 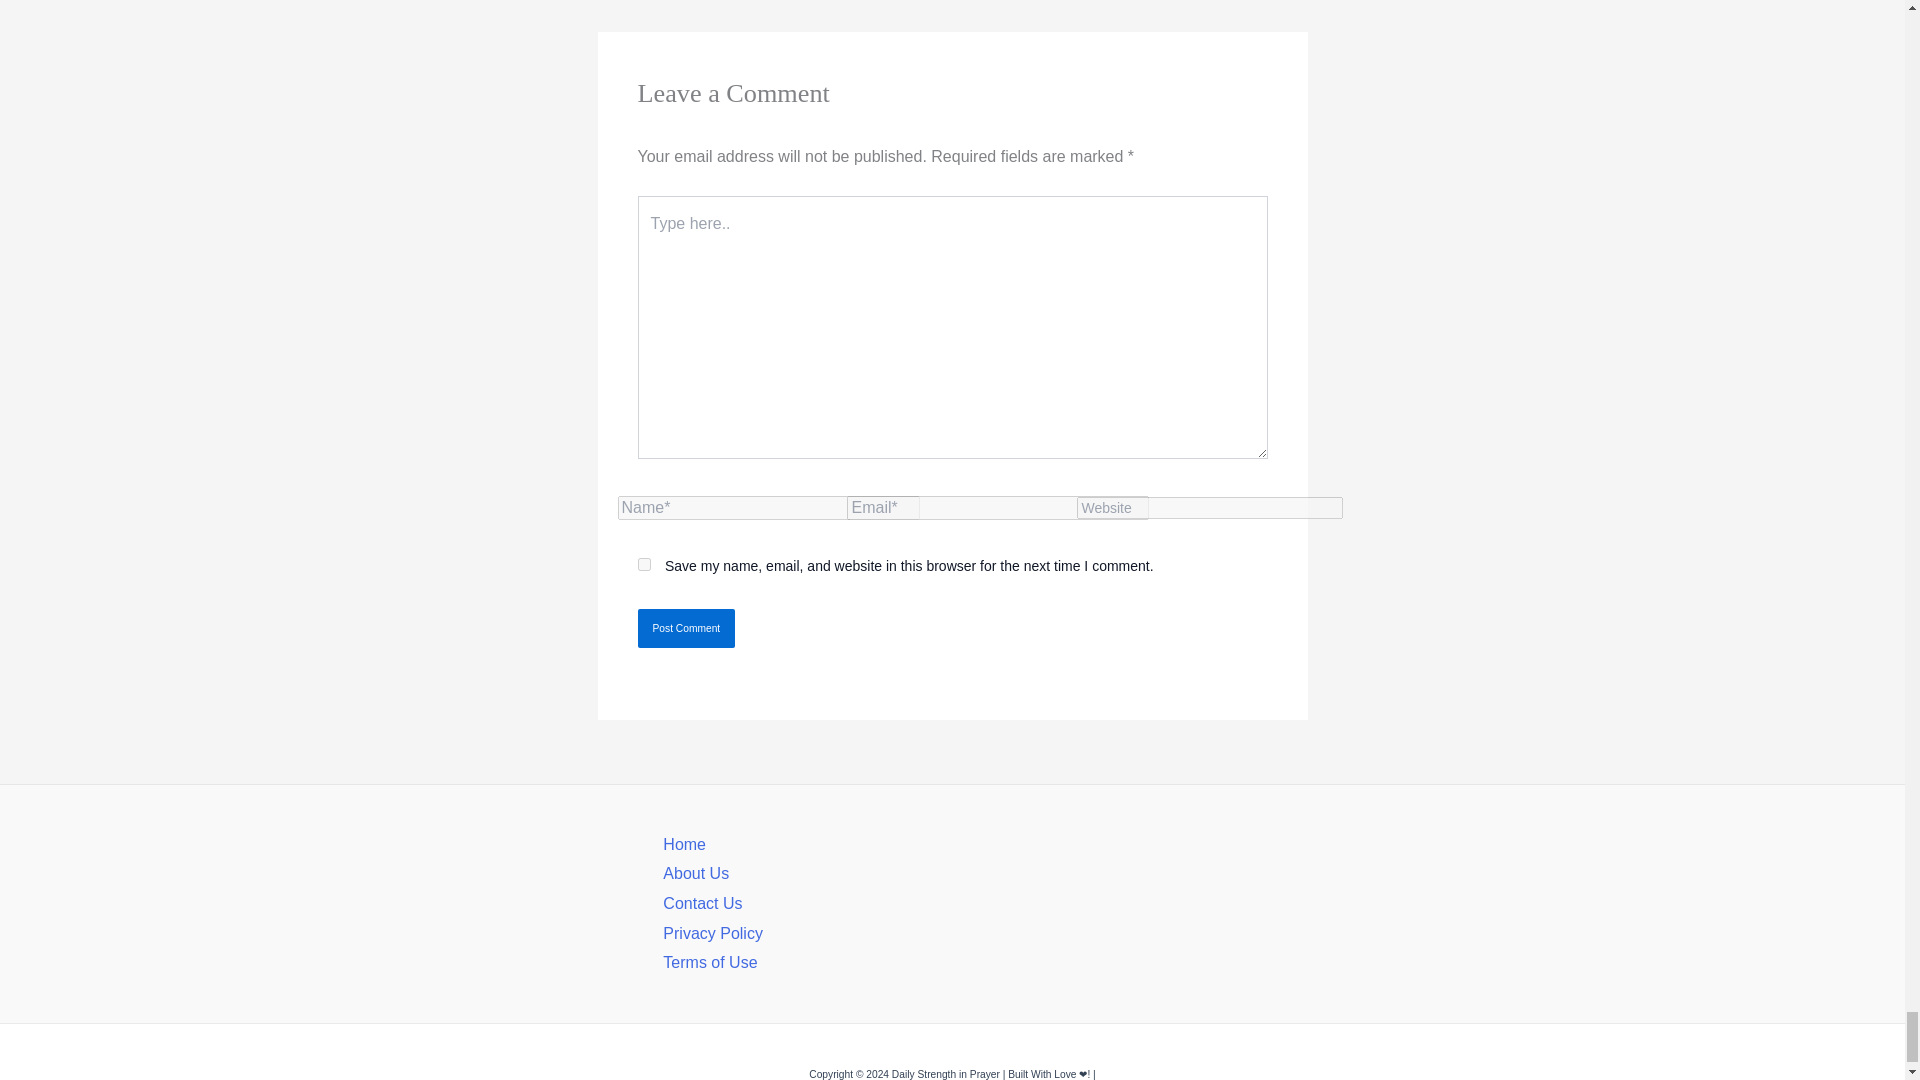 I want to click on Terms of Use, so click(x=709, y=962).